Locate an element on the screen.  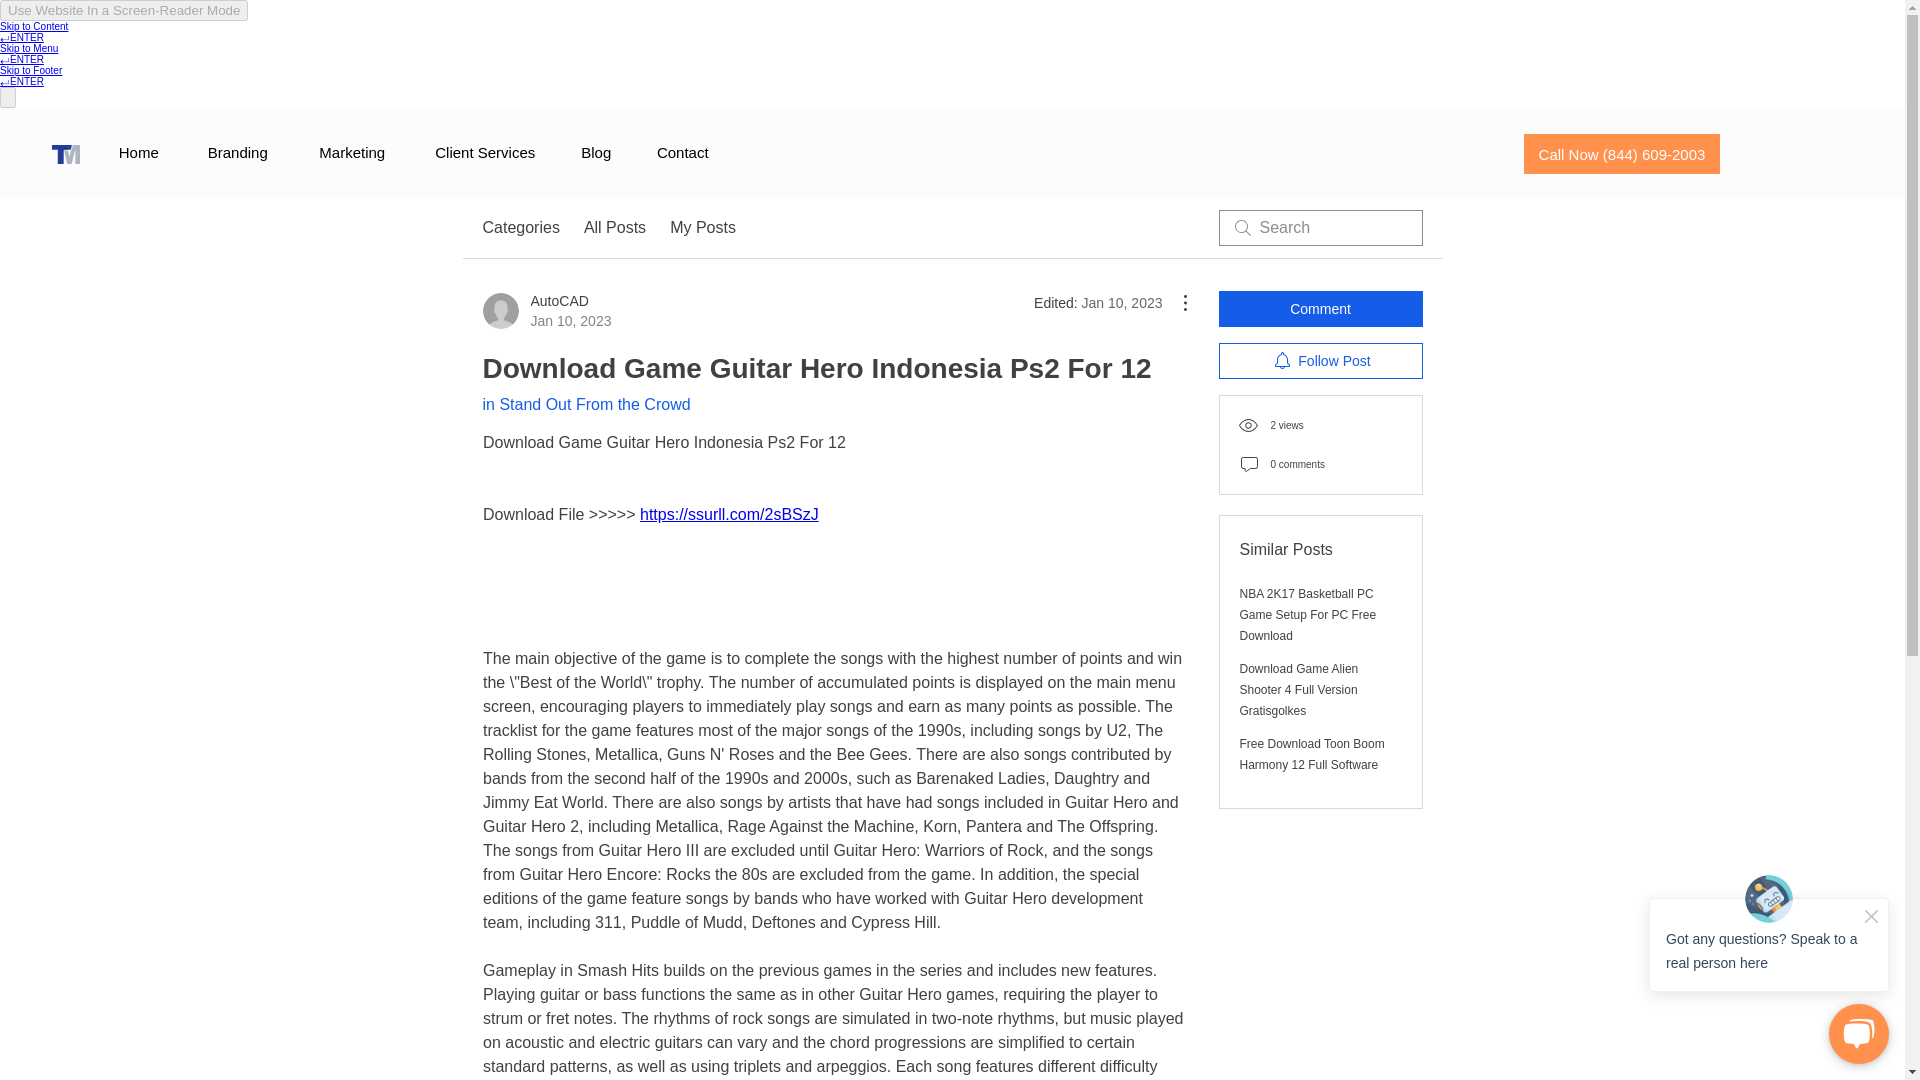
Comment is located at coordinates (614, 228).